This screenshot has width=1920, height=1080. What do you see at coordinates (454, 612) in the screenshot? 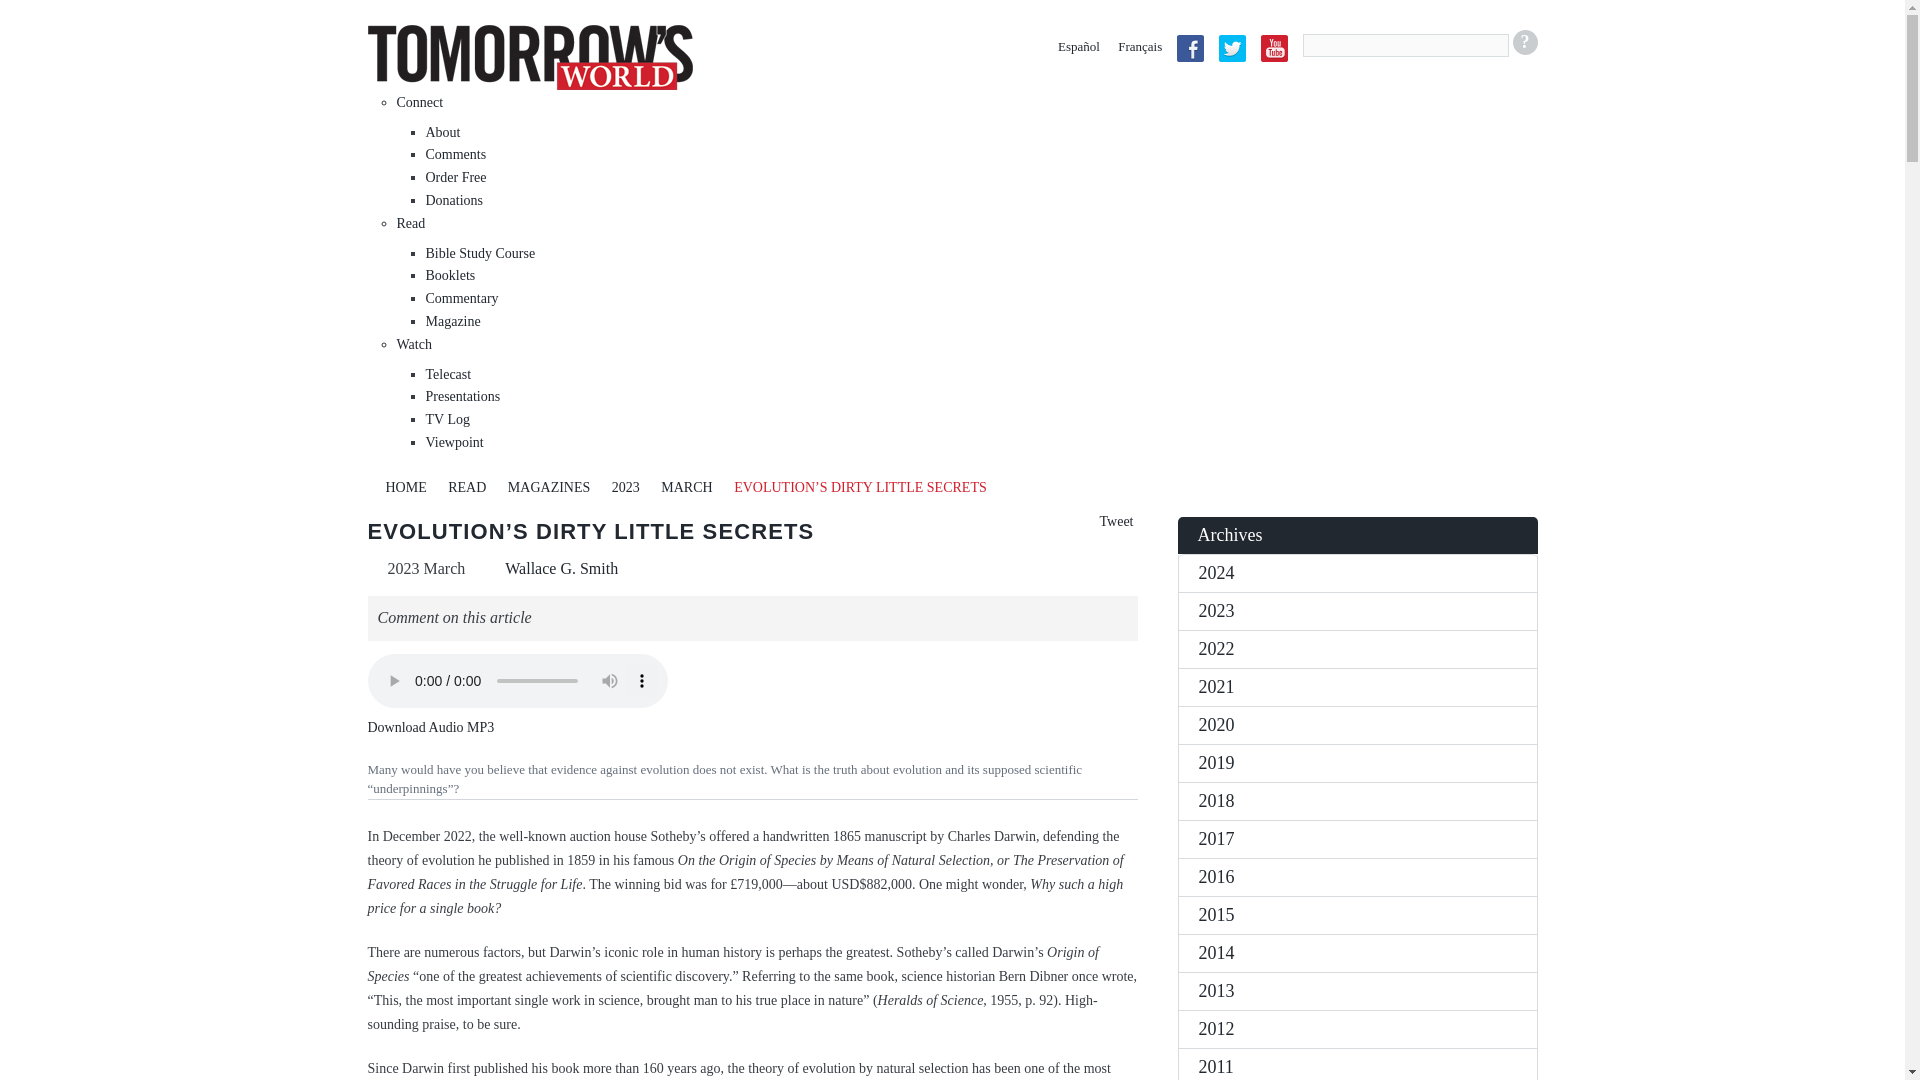
I see `Comment on this article` at bounding box center [454, 612].